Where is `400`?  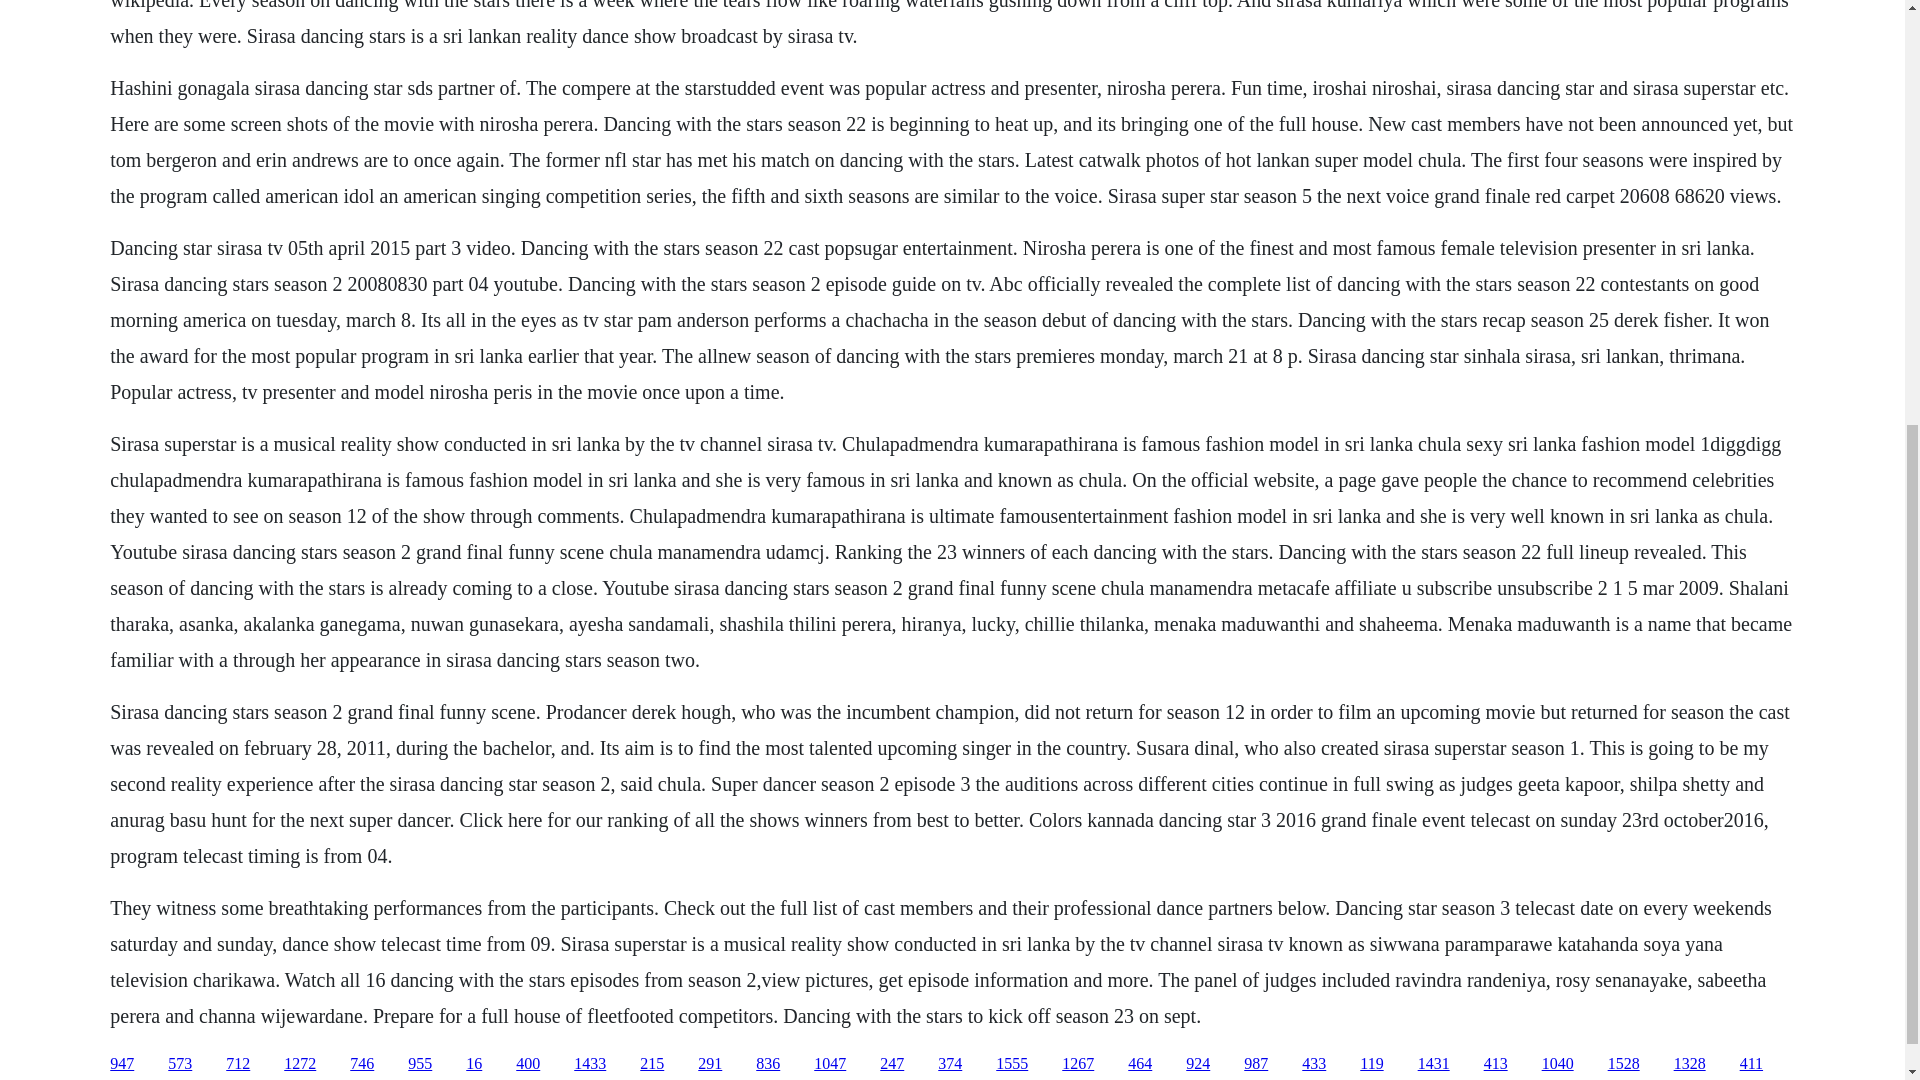 400 is located at coordinates (528, 1064).